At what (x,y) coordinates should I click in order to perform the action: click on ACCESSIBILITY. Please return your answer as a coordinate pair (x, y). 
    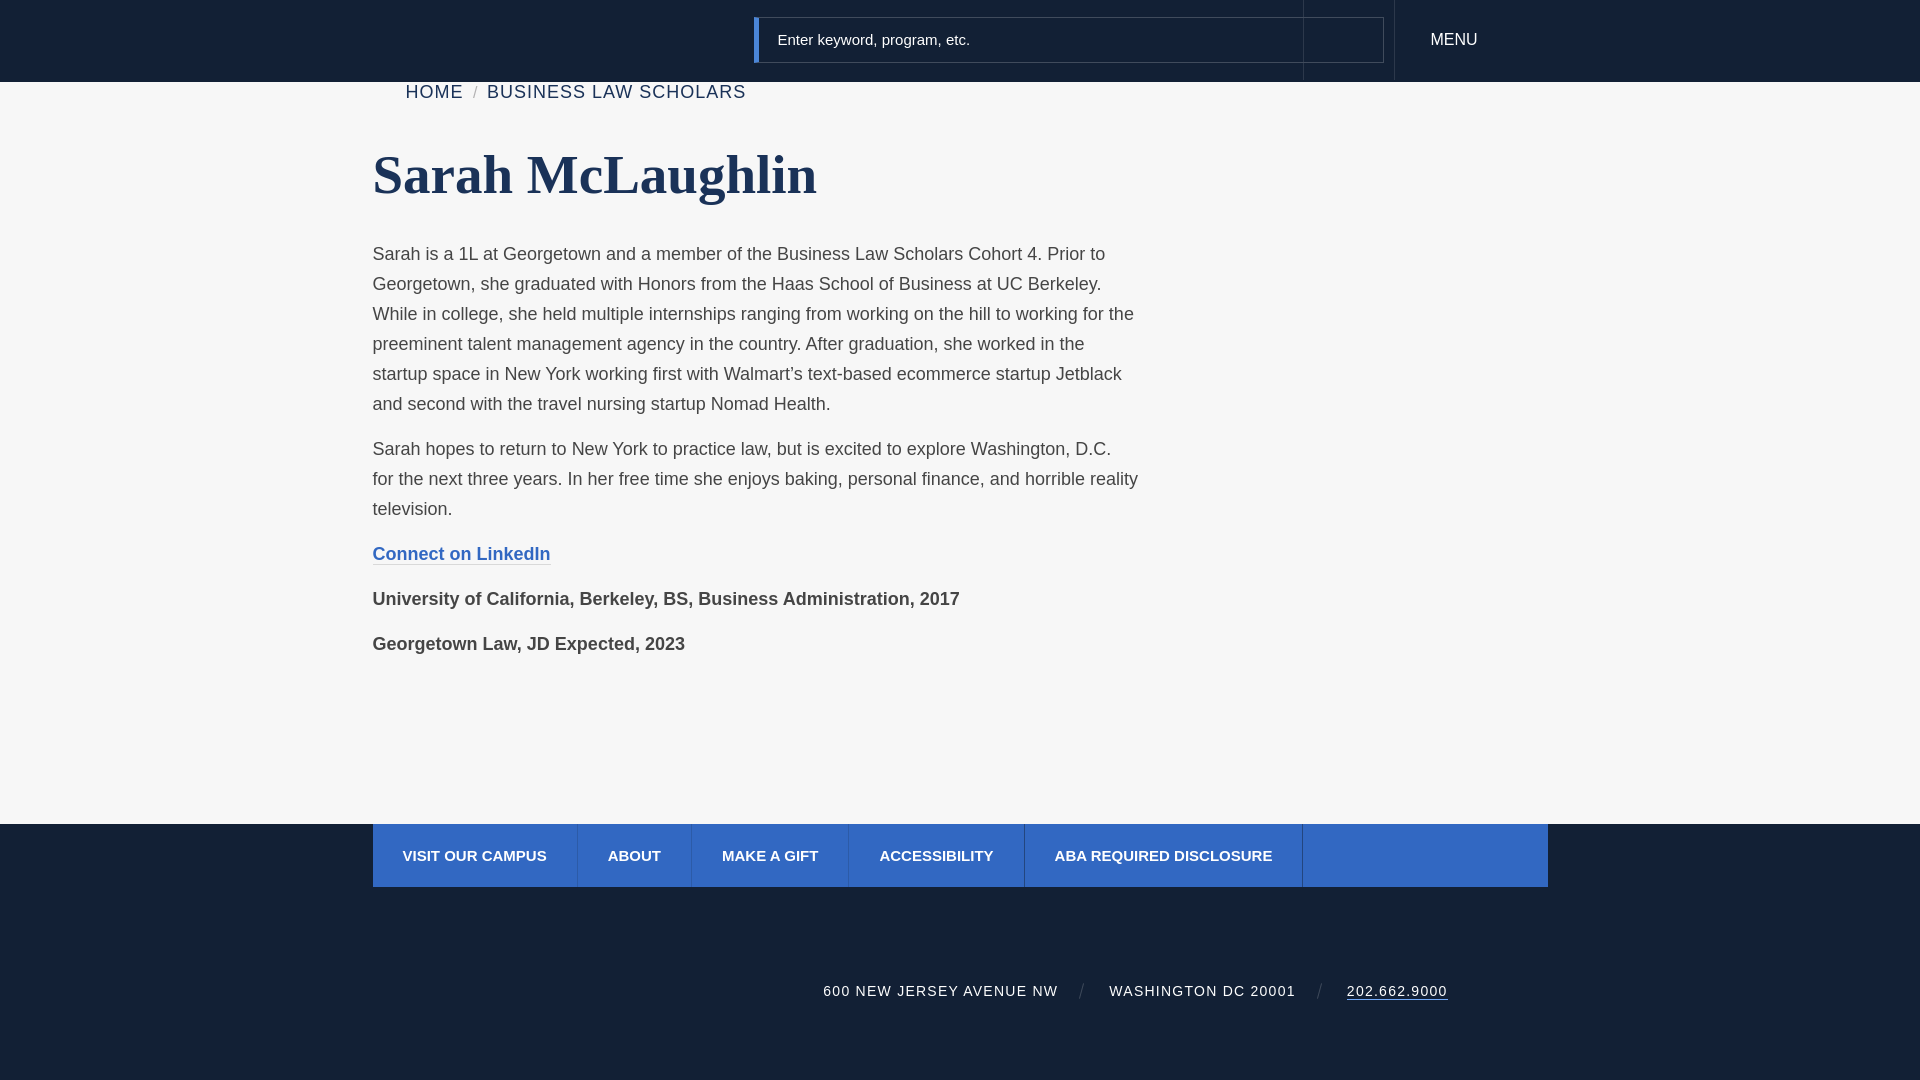
    Looking at the image, I should click on (936, 855).